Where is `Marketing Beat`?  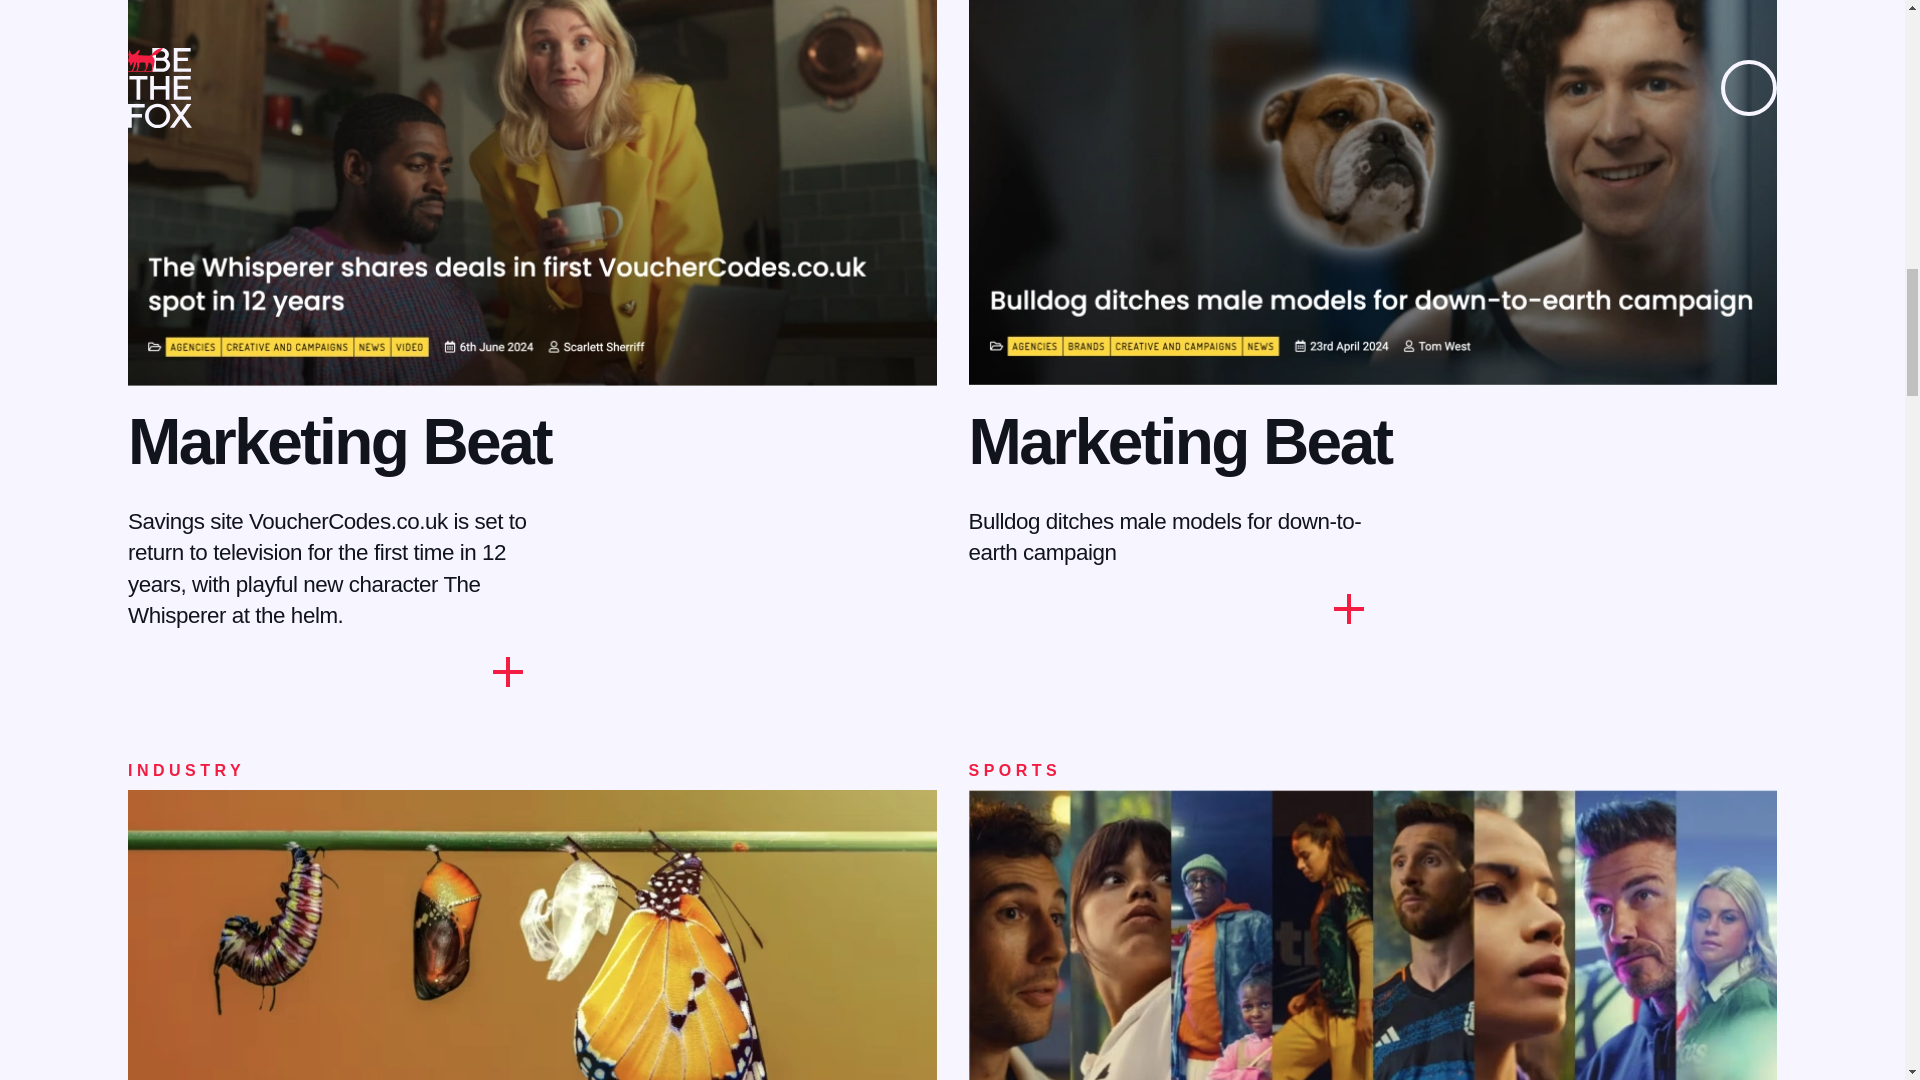
Marketing Beat is located at coordinates (340, 442).